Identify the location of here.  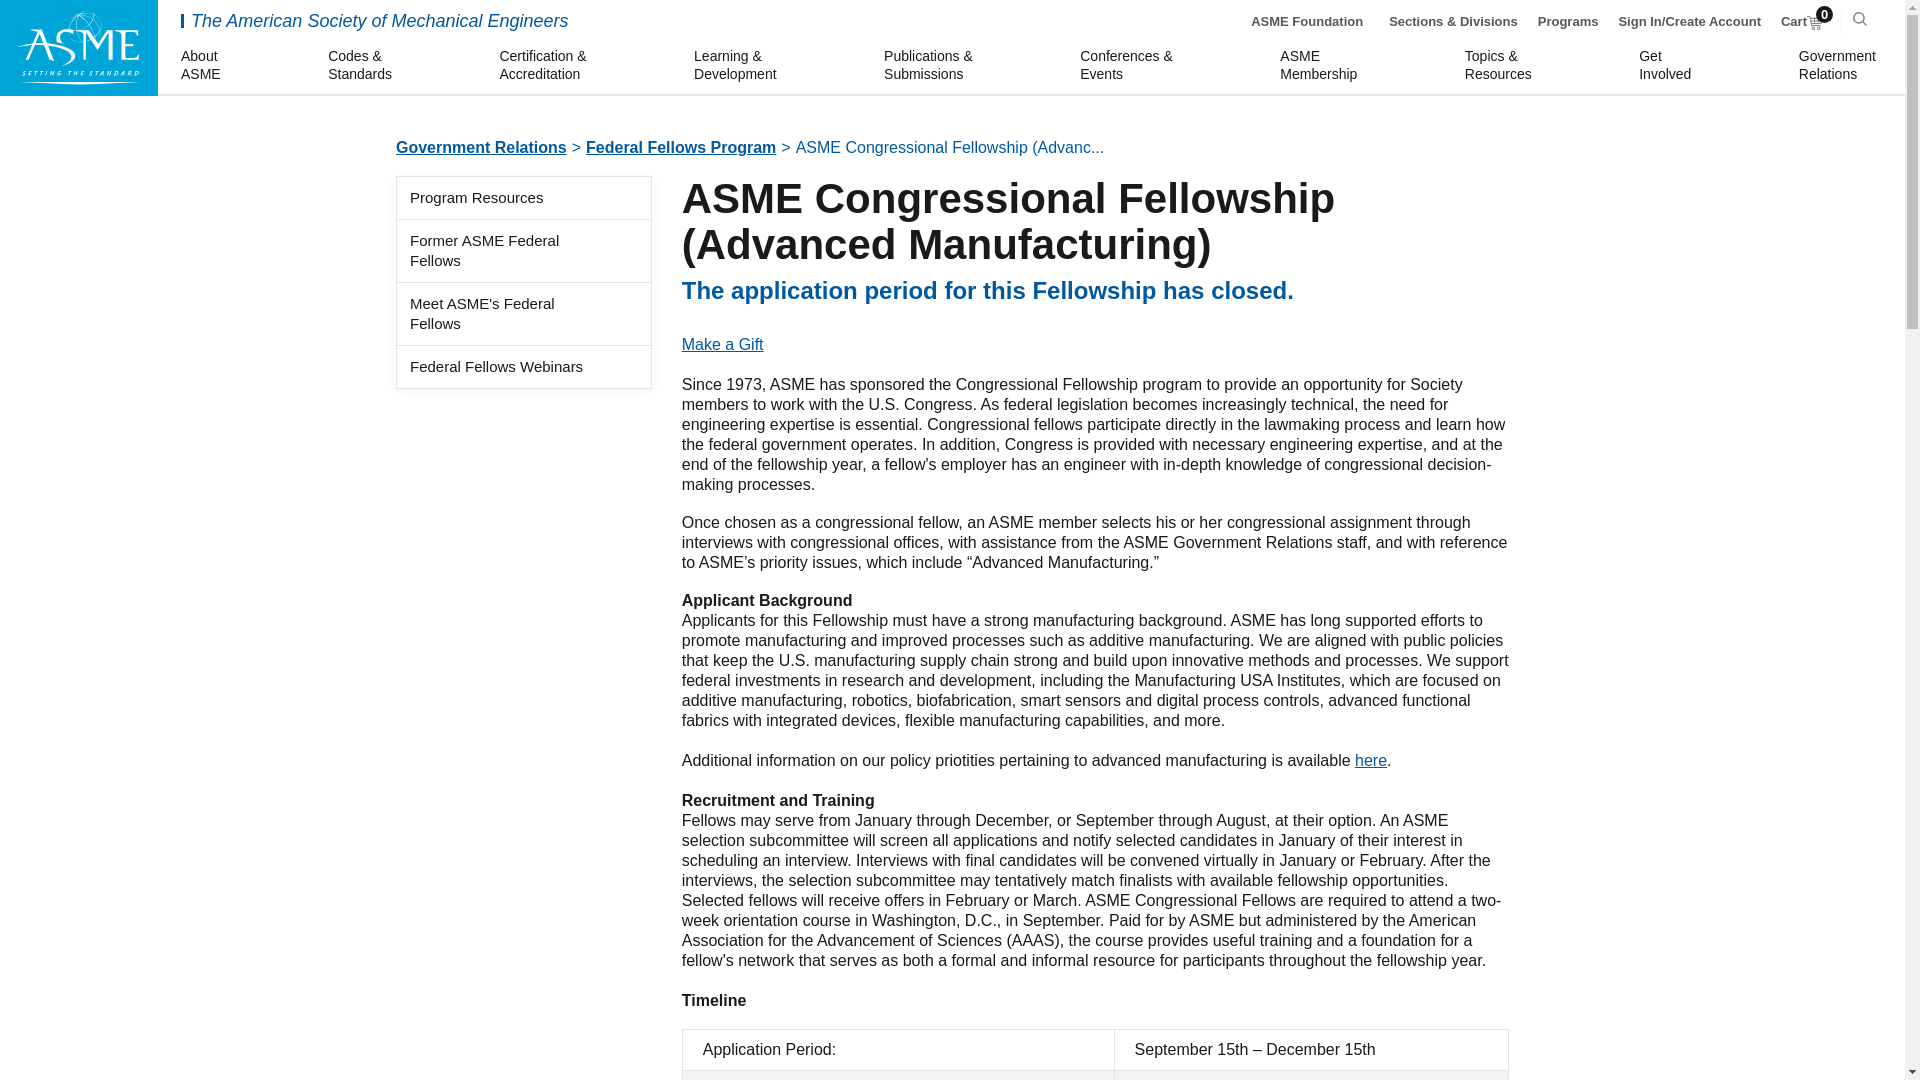
(1668, 66).